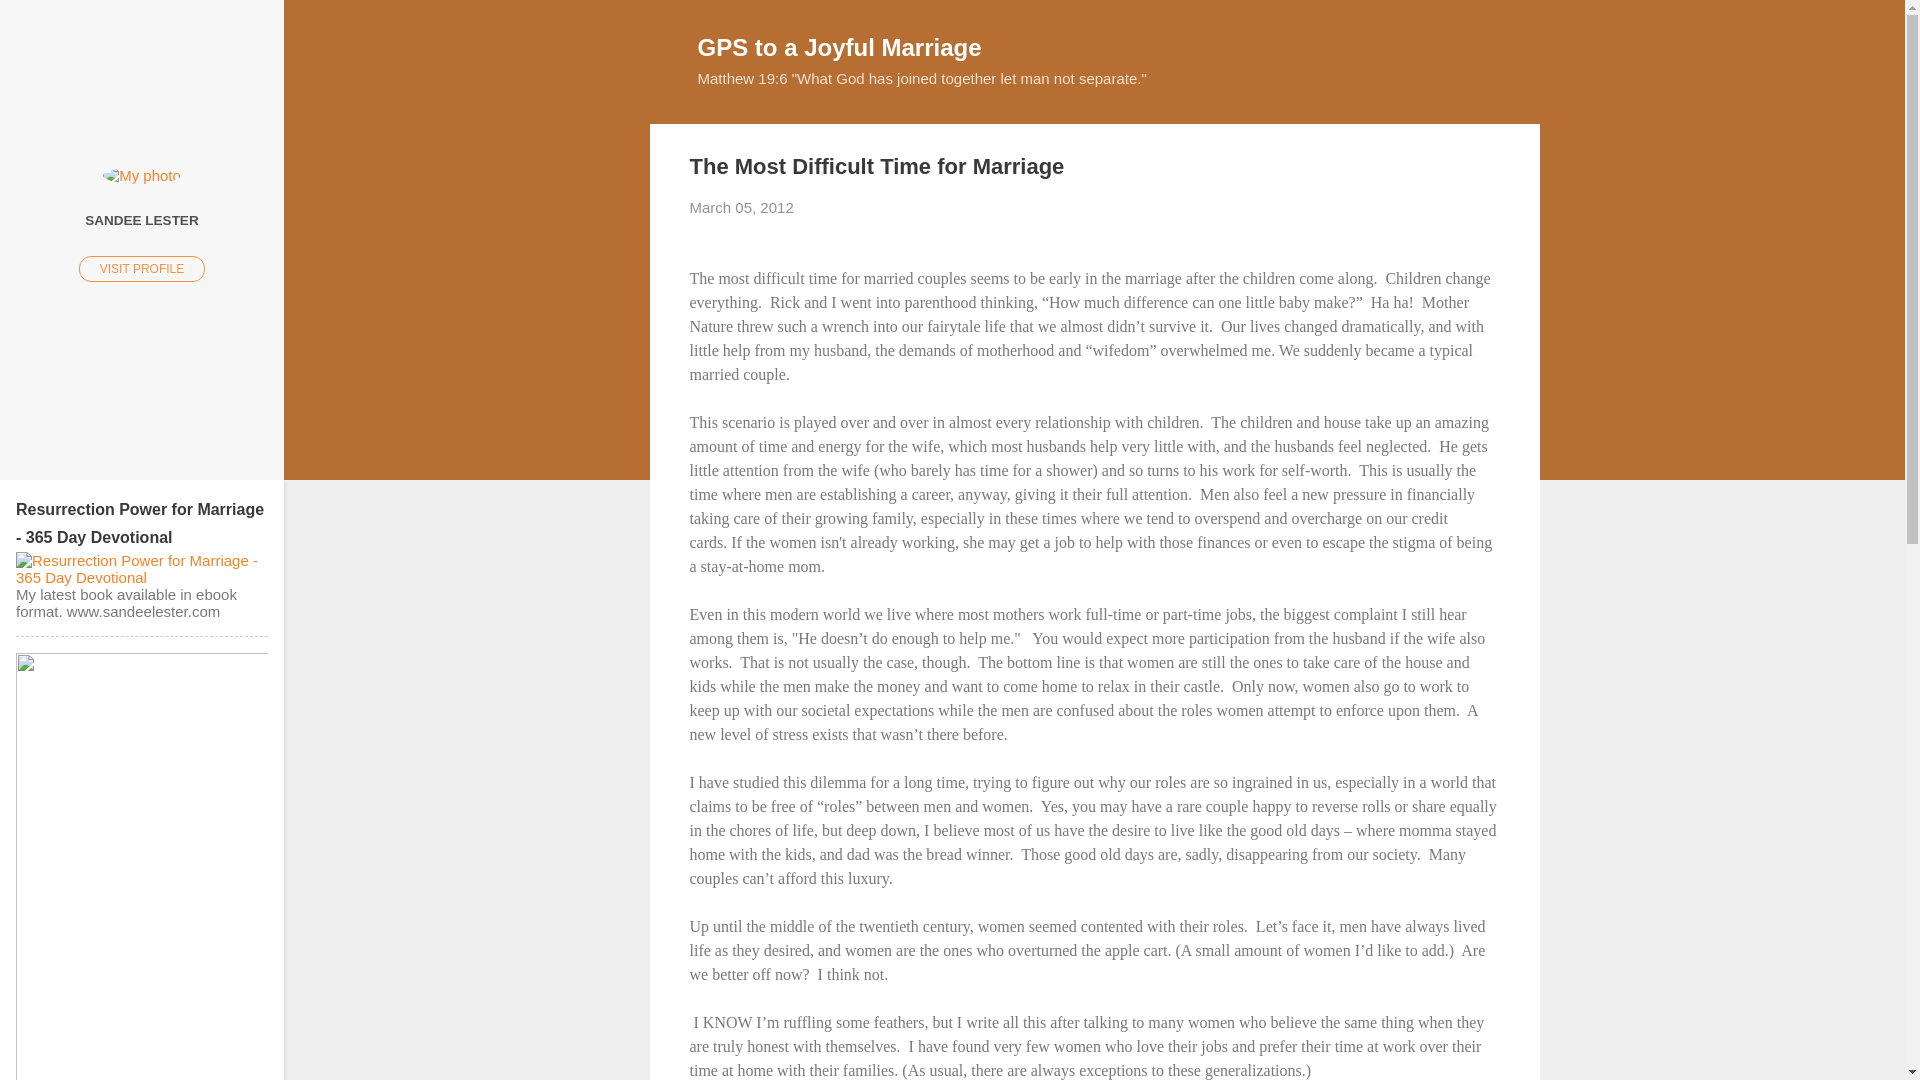 The image size is (1920, 1080). Describe the element at coordinates (142, 268) in the screenshot. I see `VISIT PROFILE` at that location.